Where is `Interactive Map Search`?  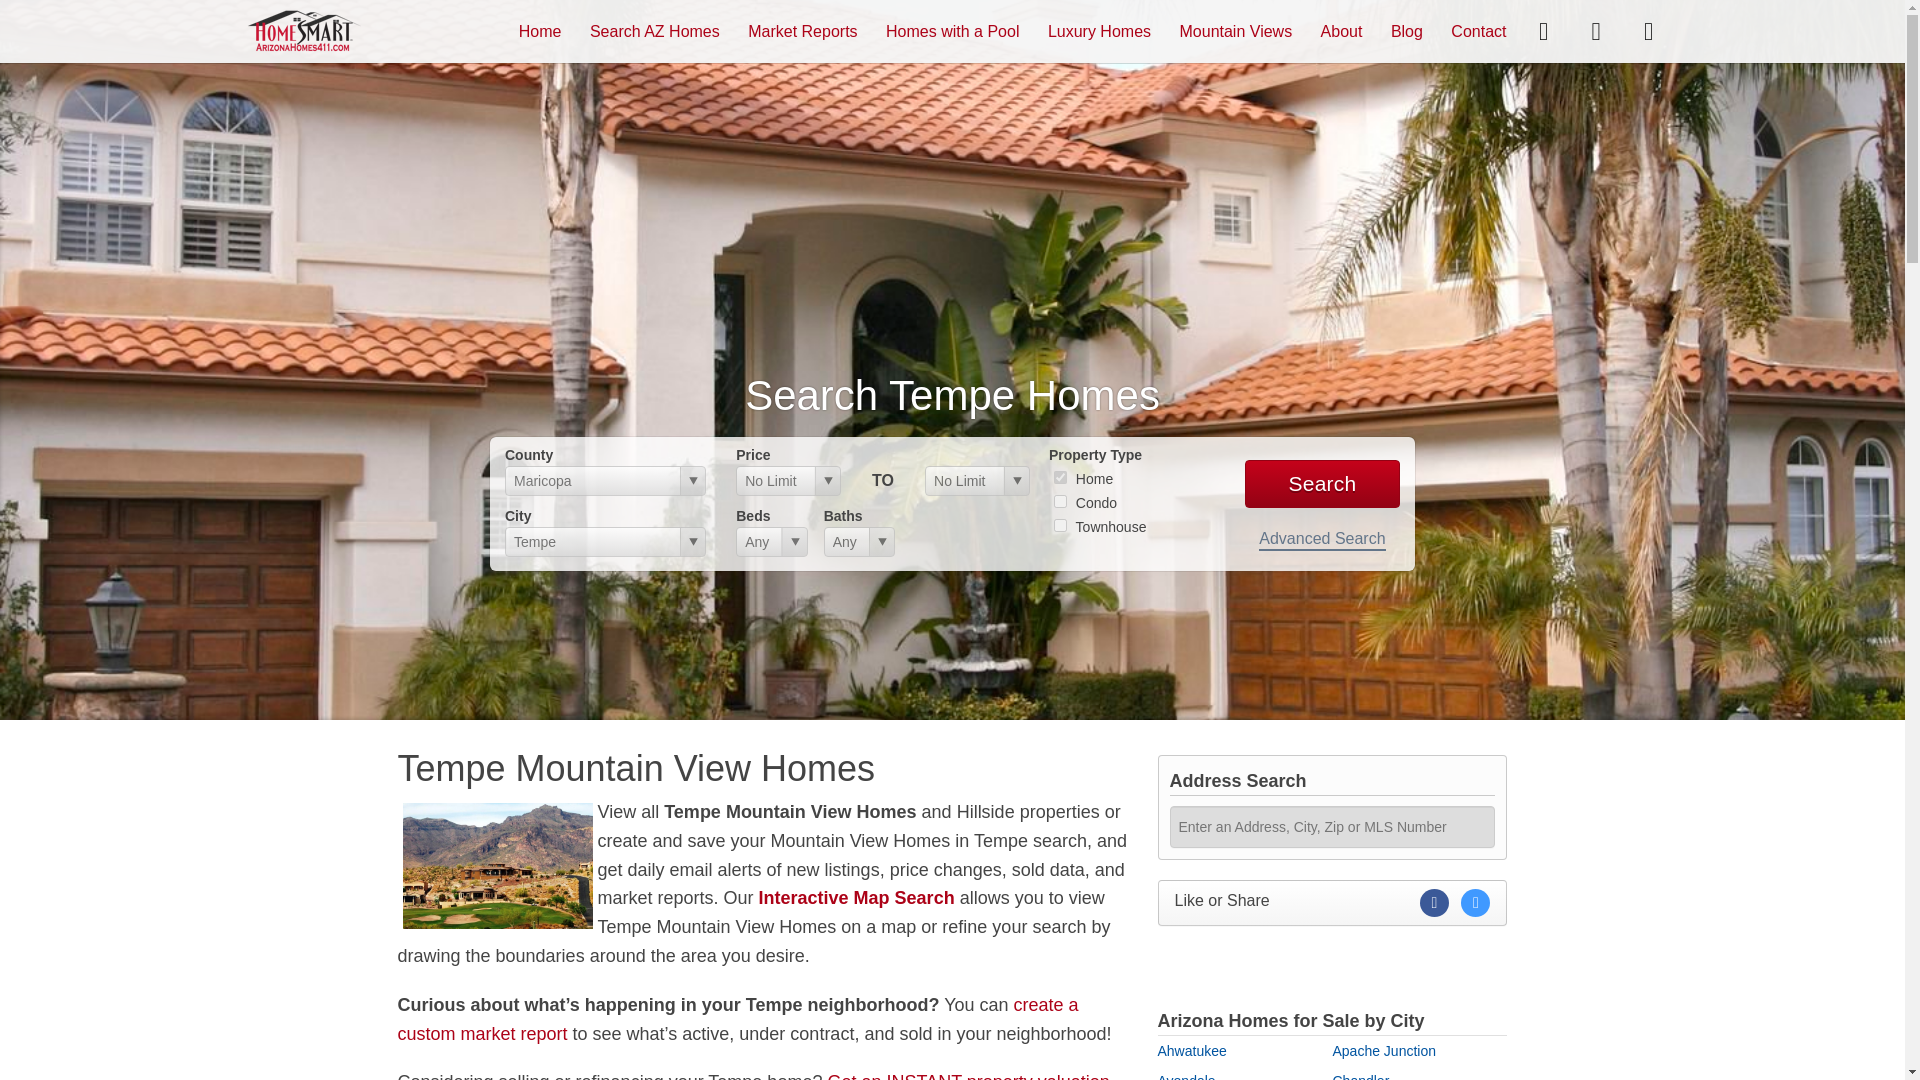 Interactive Map Search is located at coordinates (856, 898).